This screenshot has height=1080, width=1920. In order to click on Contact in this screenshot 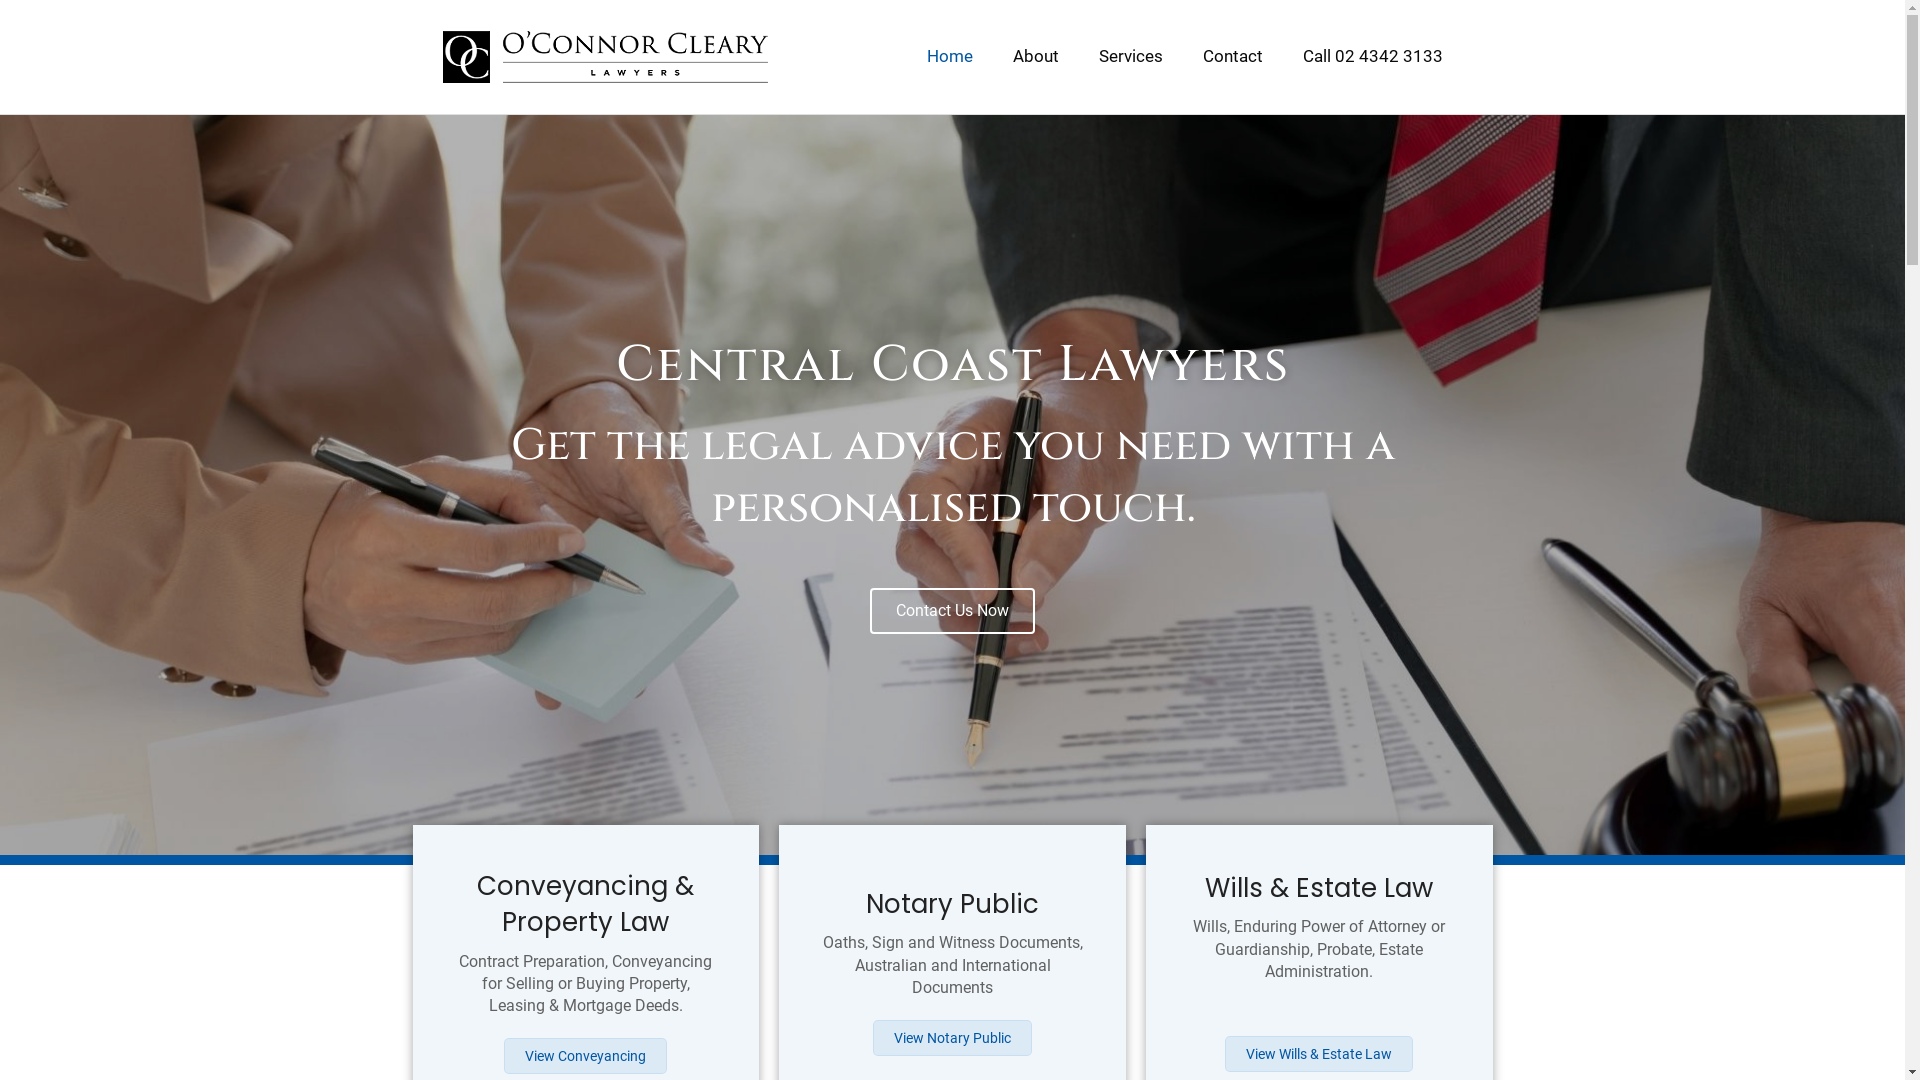, I will do `click(1232, 57)`.